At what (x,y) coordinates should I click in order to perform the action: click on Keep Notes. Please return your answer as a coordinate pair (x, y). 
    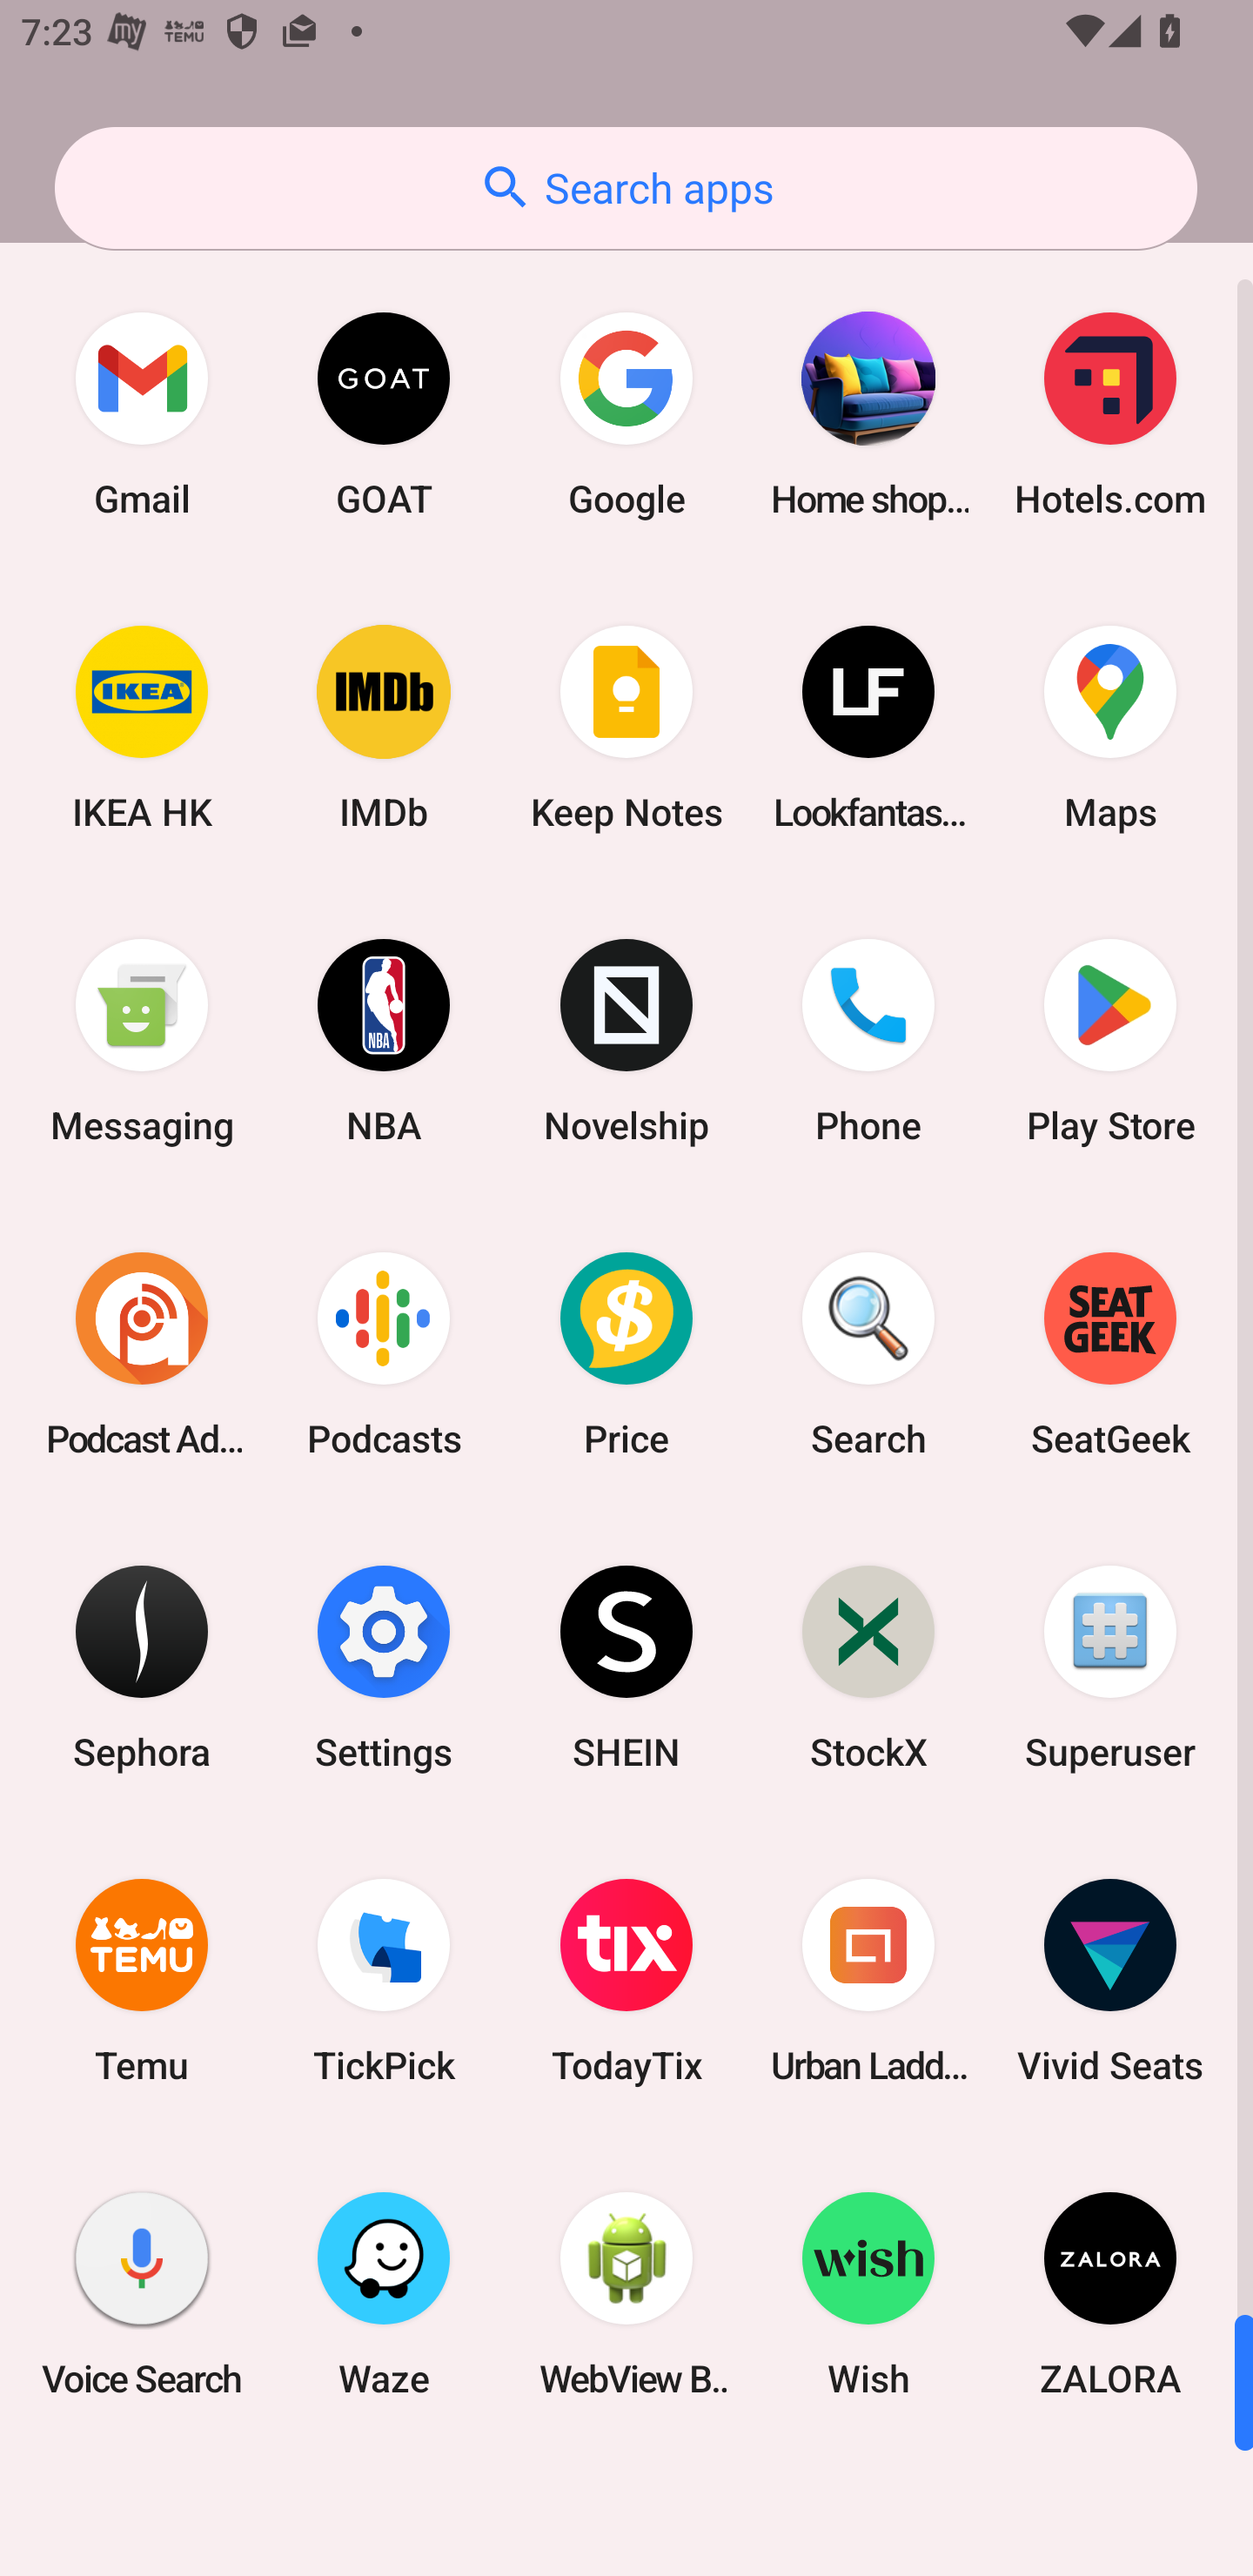
    Looking at the image, I should click on (626, 728).